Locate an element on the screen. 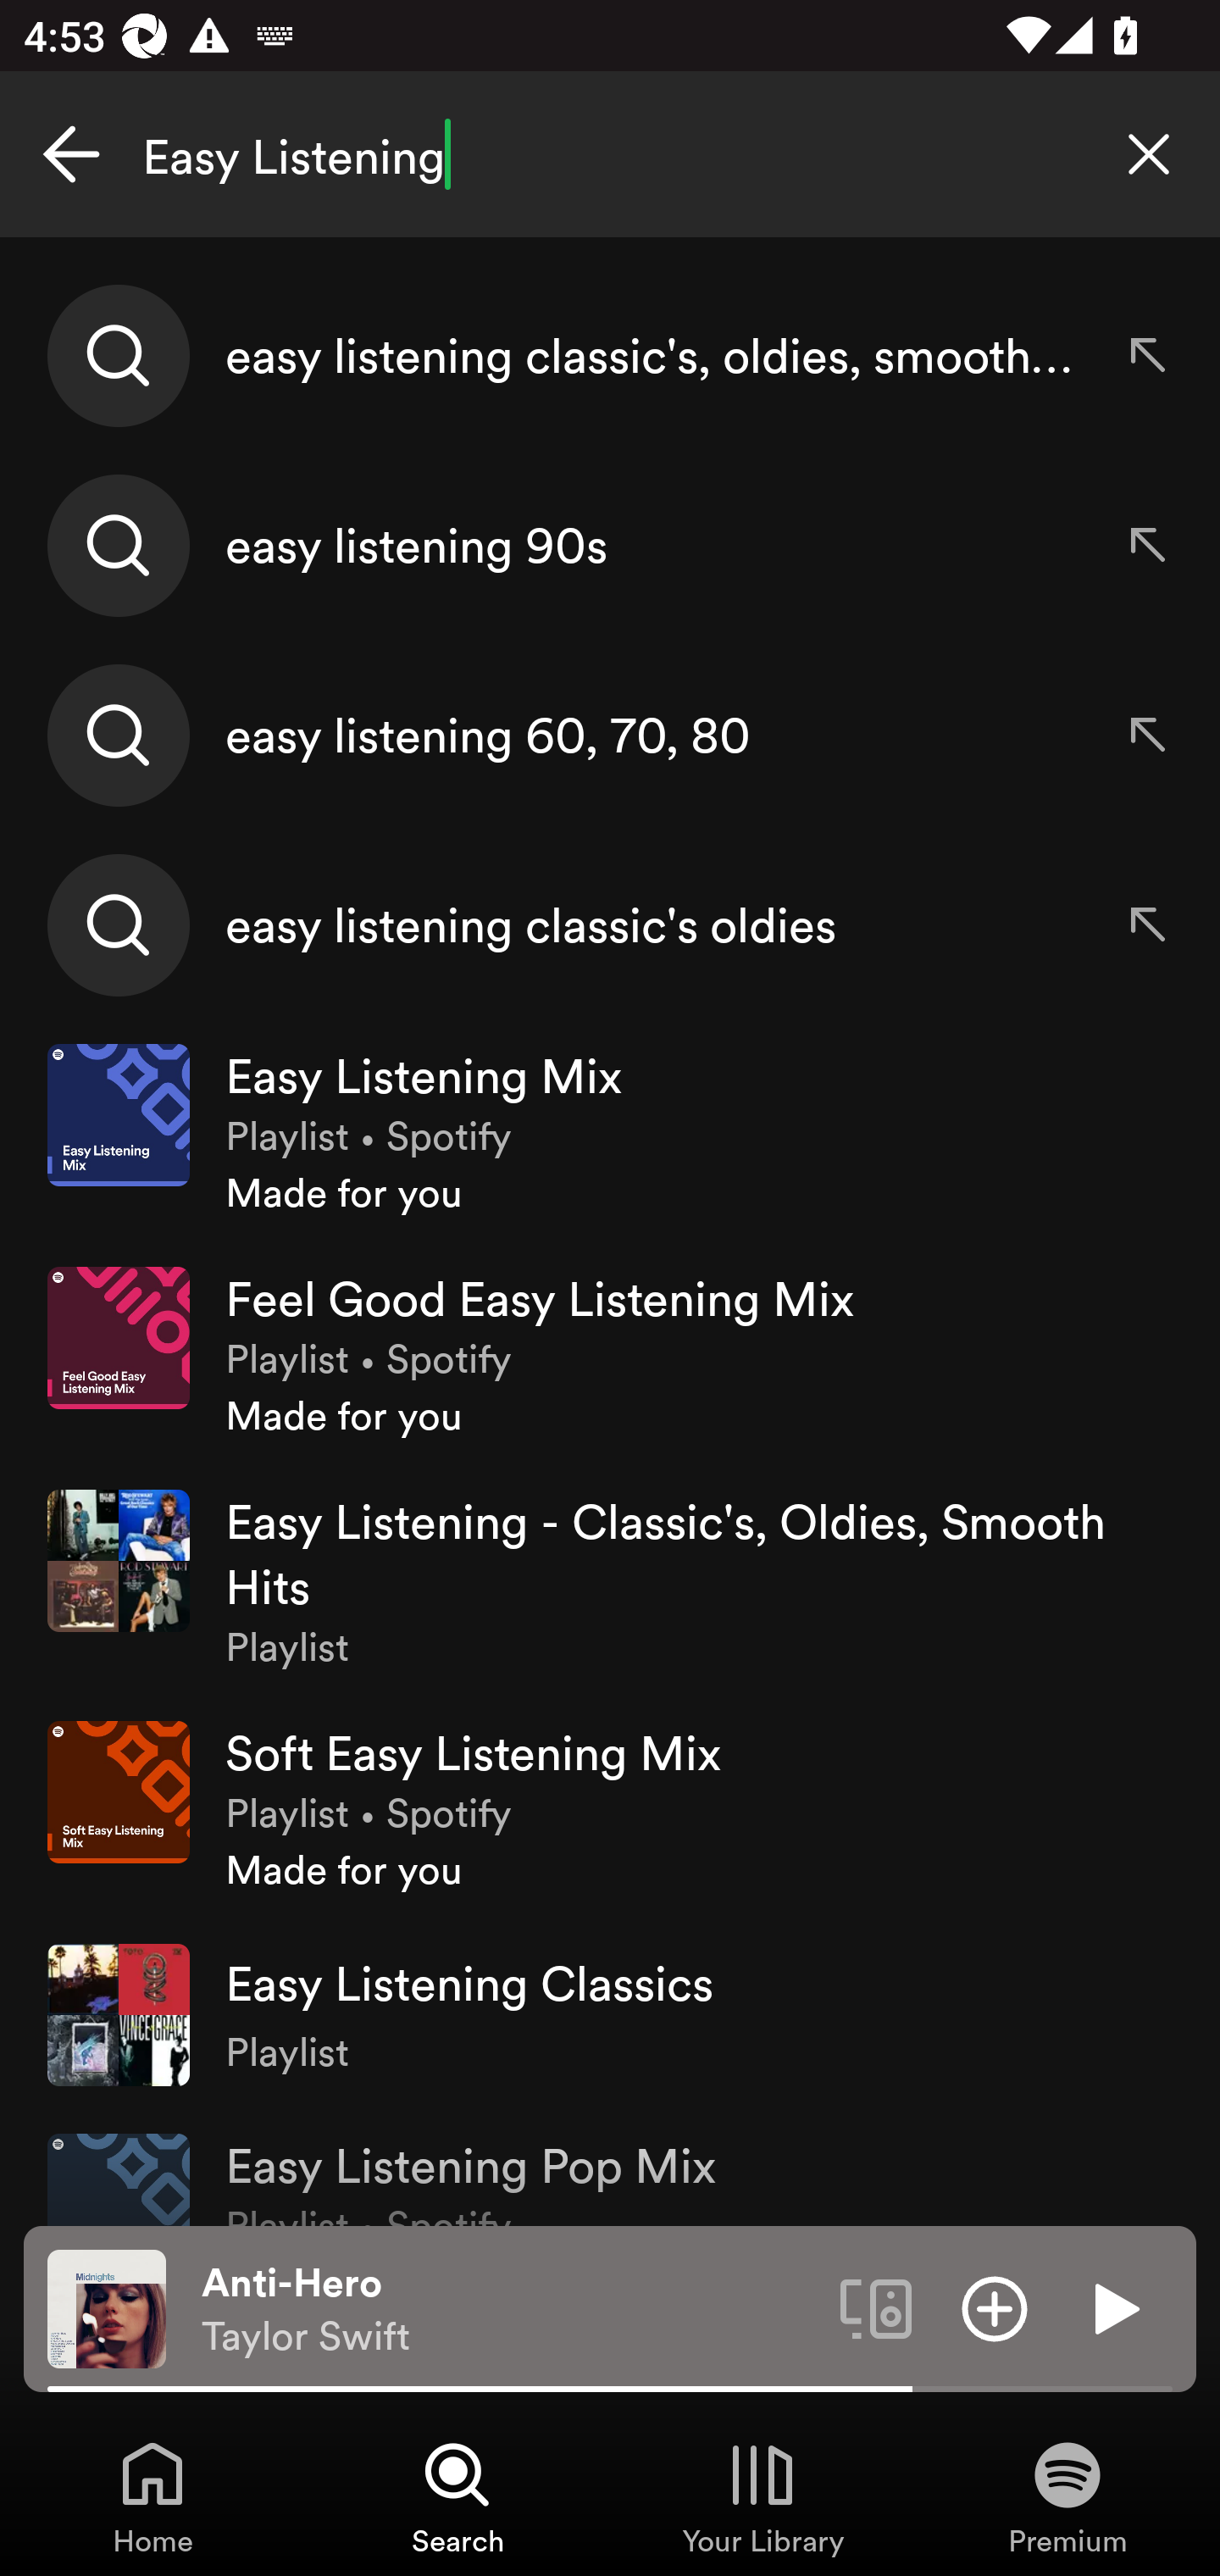  easy listening classic's, oldies, smooth hits is located at coordinates (610, 356).